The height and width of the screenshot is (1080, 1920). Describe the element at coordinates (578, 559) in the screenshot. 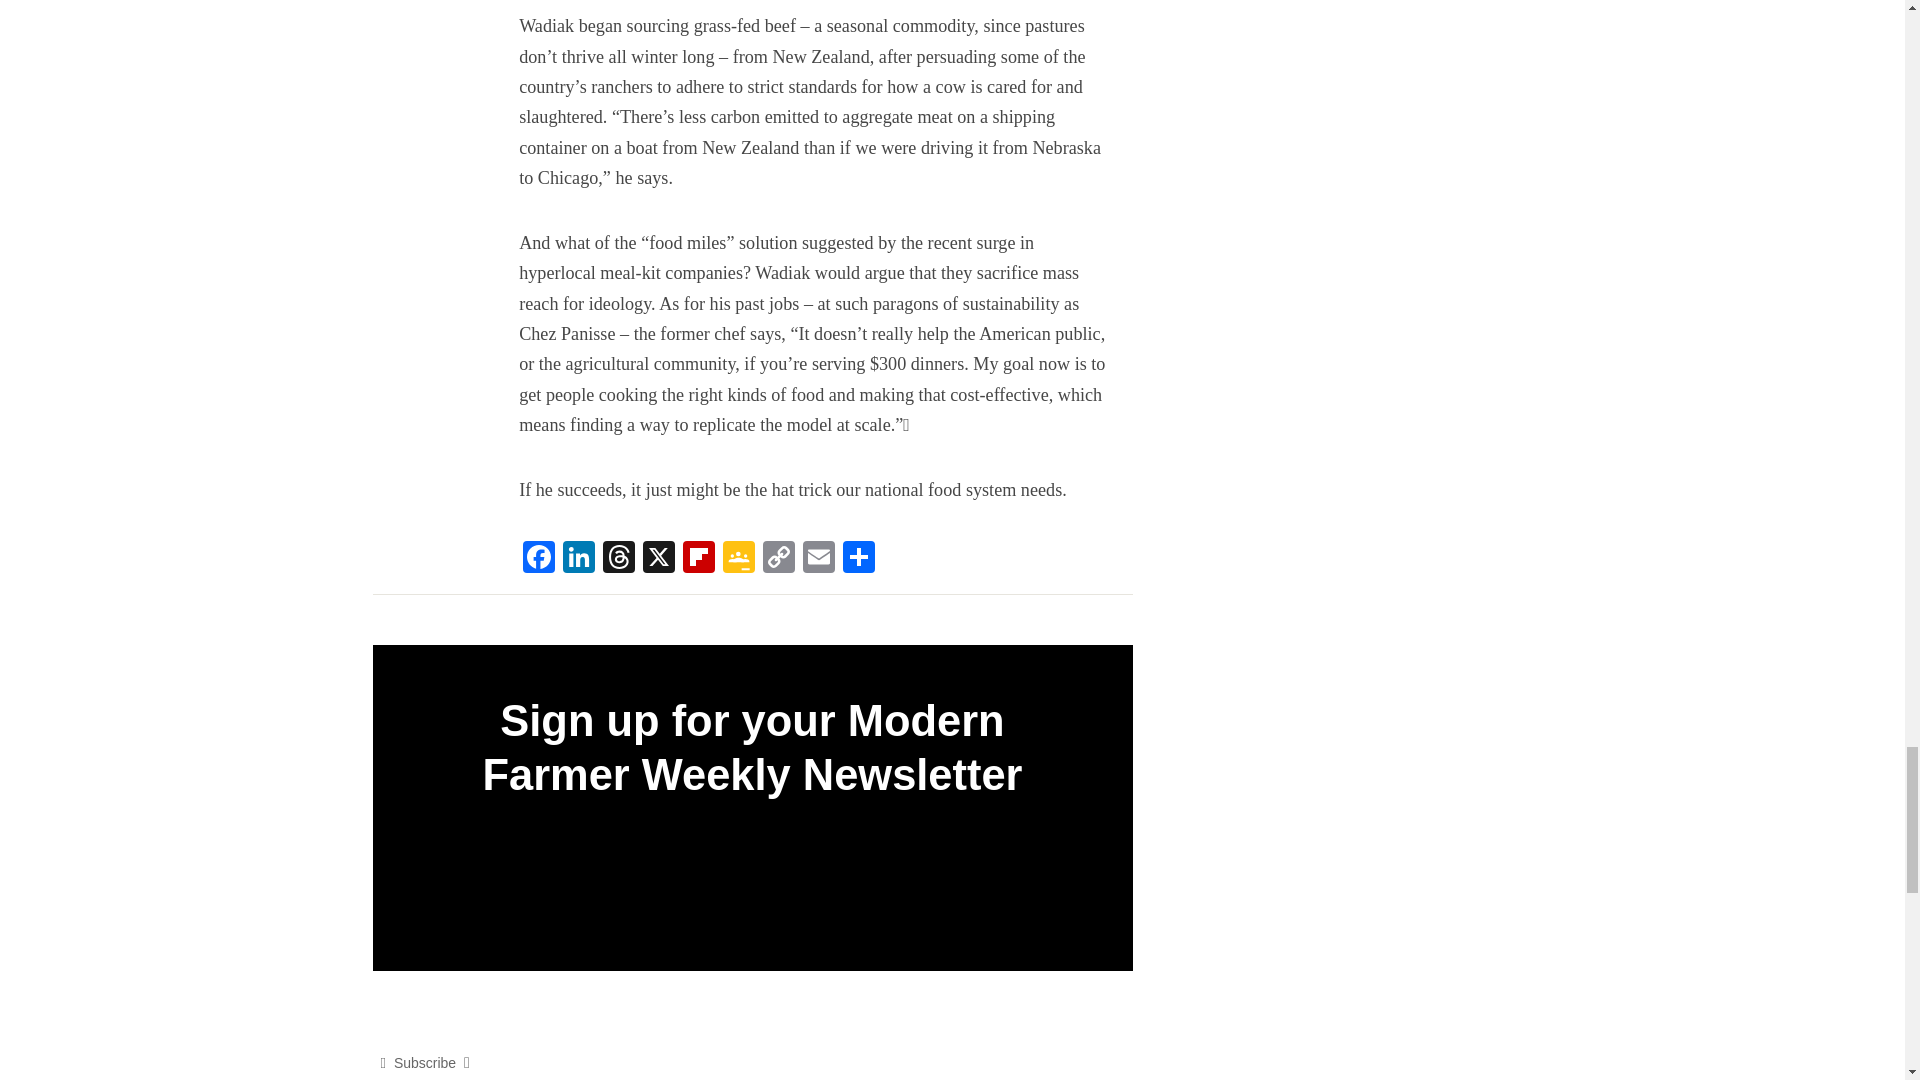

I see `LinkedIn` at that location.